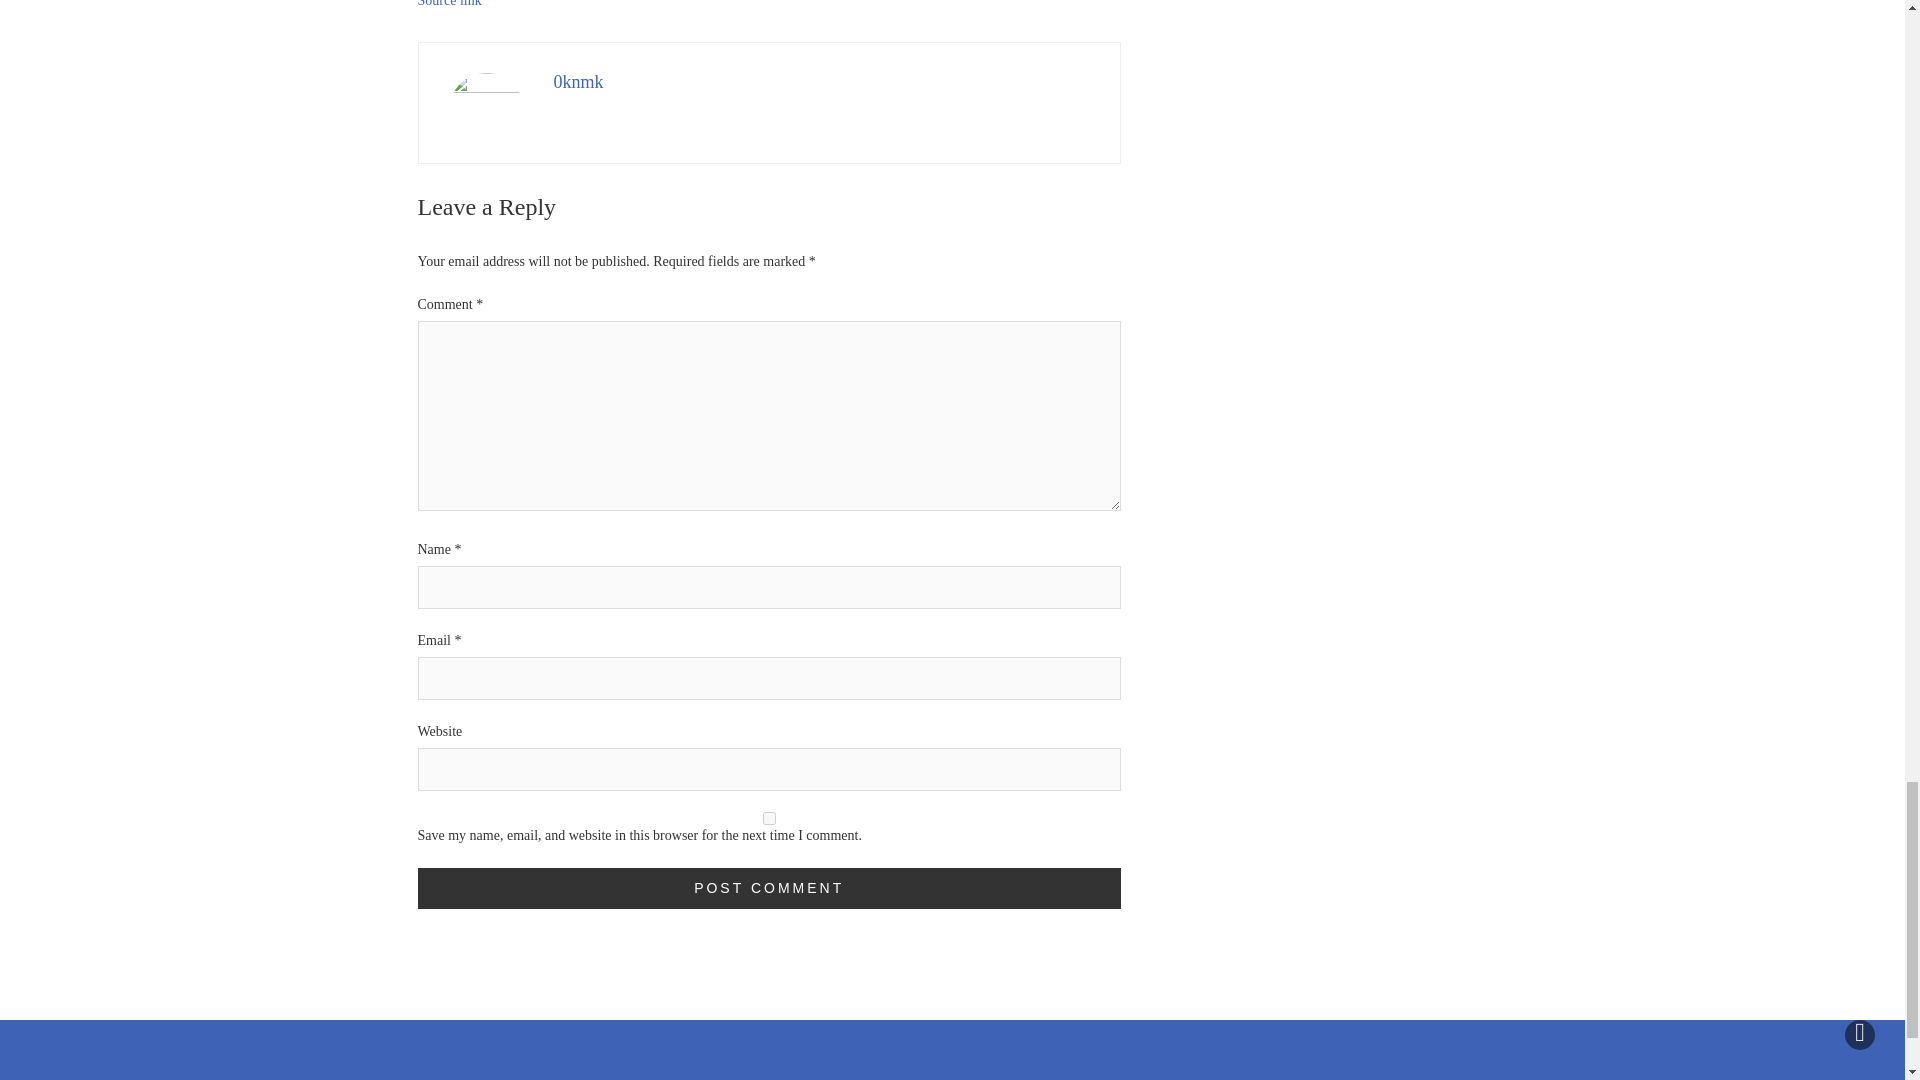  What do you see at coordinates (770, 888) in the screenshot?
I see `Post Comment` at bounding box center [770, 888].